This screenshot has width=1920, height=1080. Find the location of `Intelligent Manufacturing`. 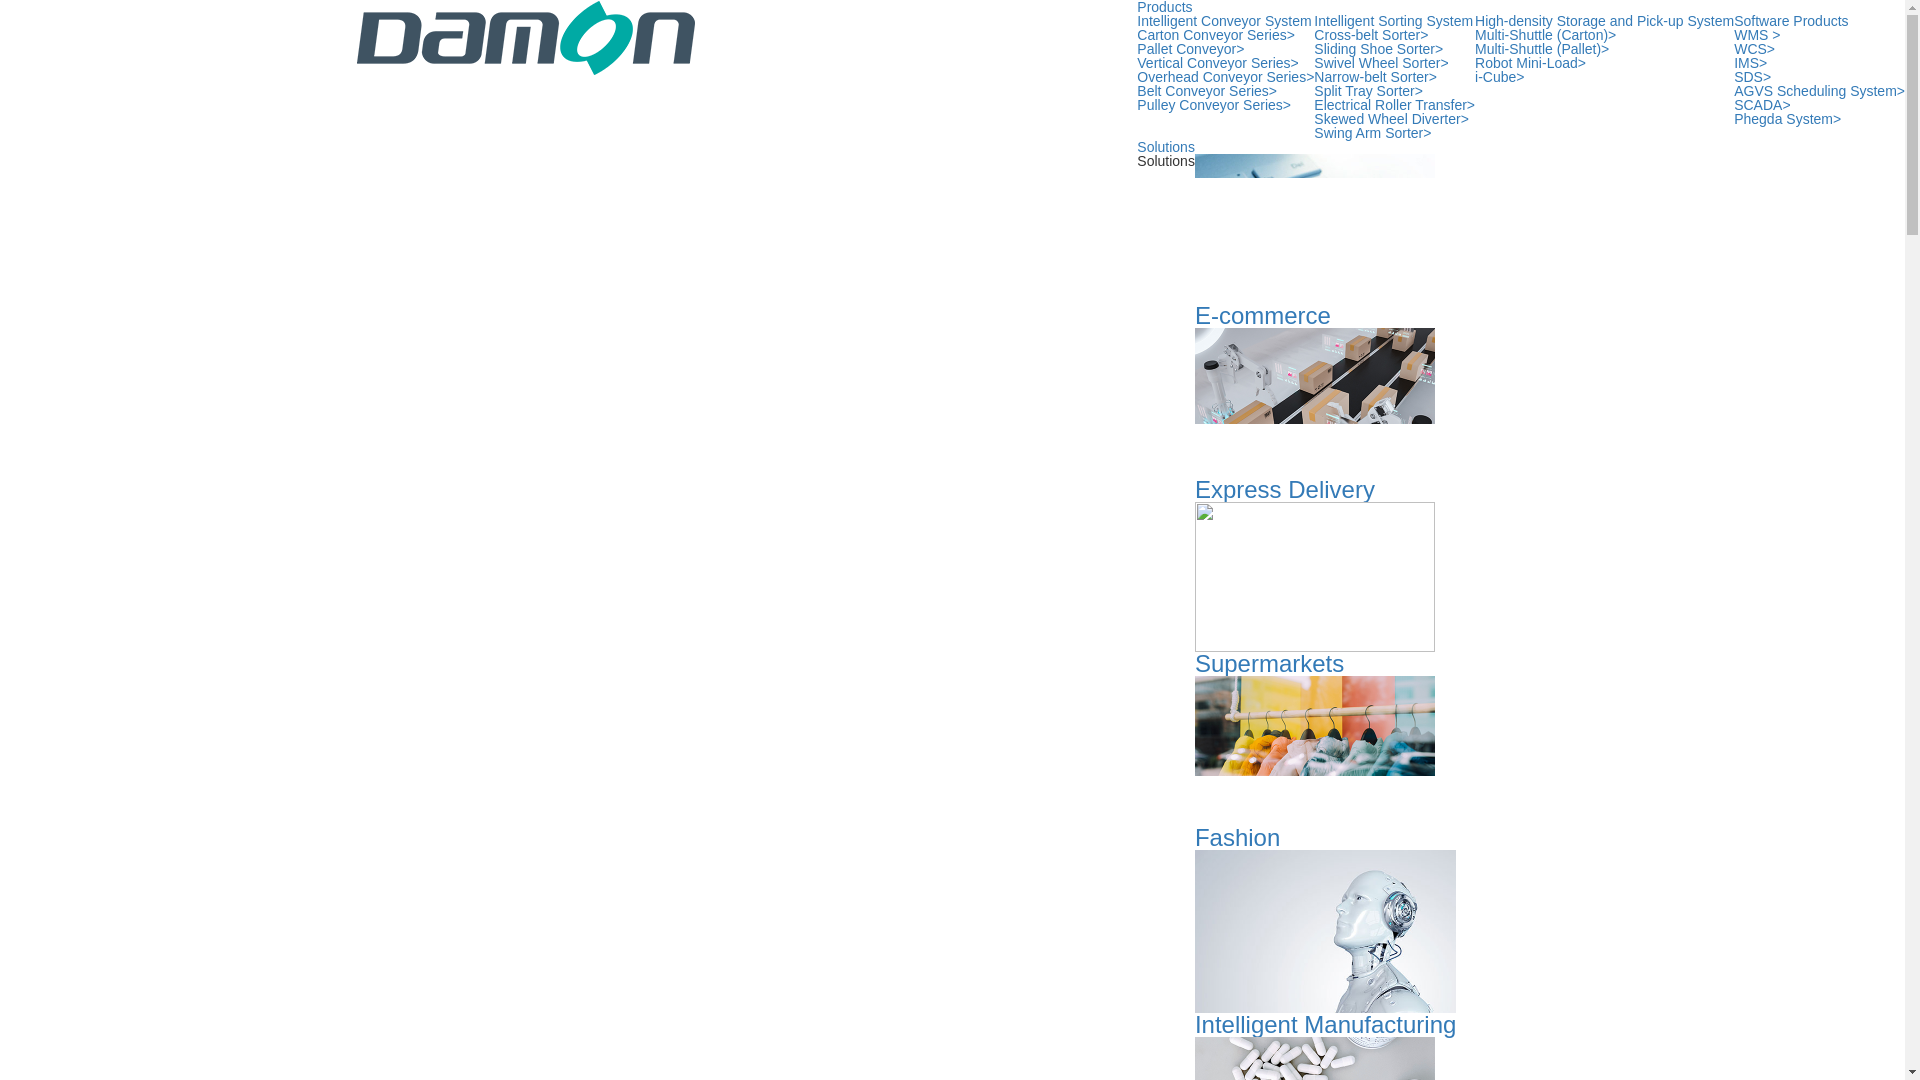

Intelligent Manufacturing is located at coordinates (1326, 942).